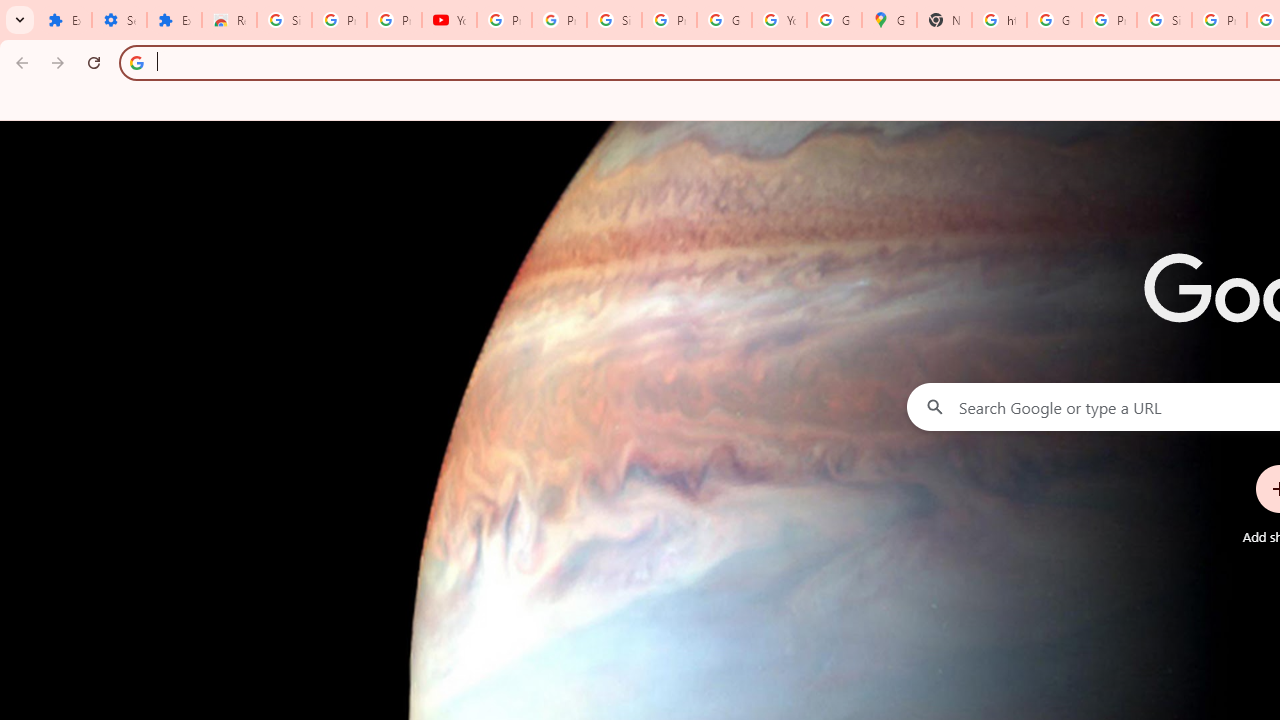 The image size is (1280, 720). I want to click on Sign in - Google Accounts, so click(614, 20).